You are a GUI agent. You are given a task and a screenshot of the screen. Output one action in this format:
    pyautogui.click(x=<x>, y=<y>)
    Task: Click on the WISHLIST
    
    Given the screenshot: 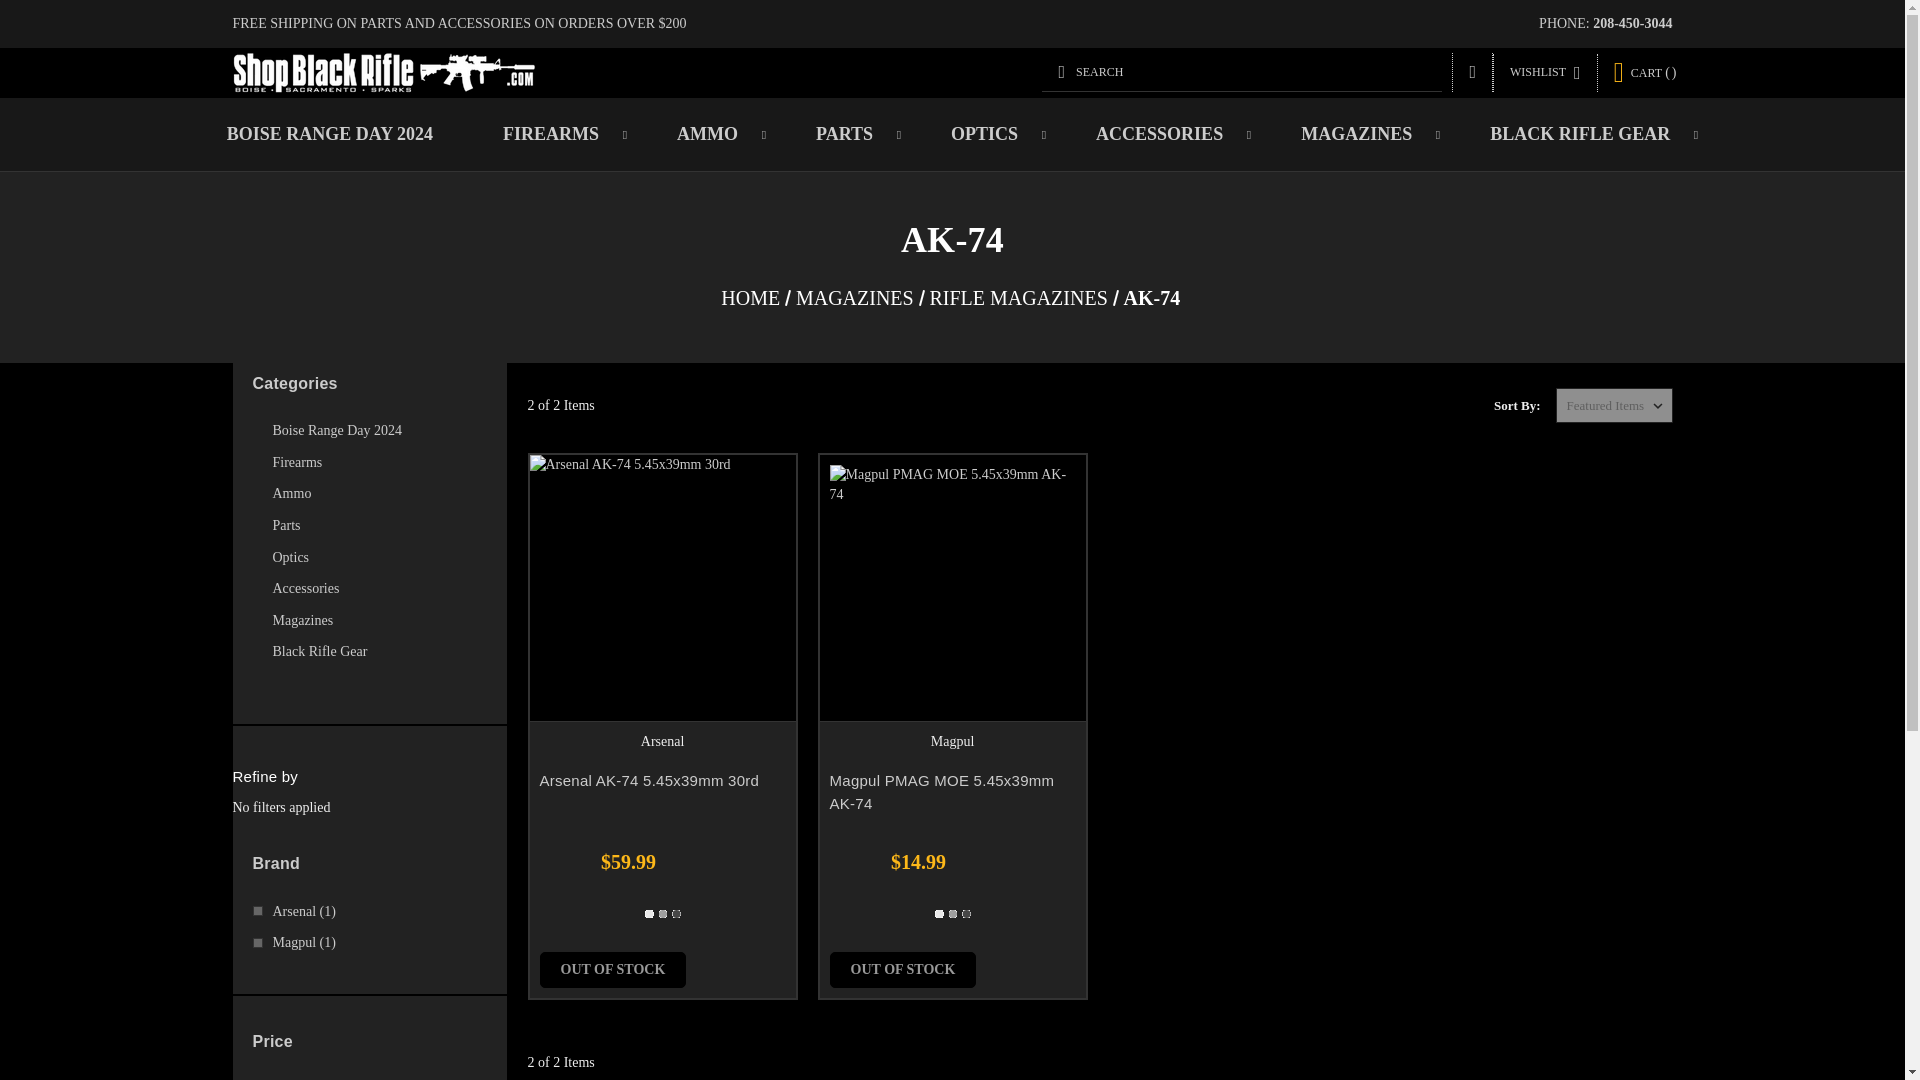 What is the action you would take?
    pyautogui.click(x=1545, y=72)
    